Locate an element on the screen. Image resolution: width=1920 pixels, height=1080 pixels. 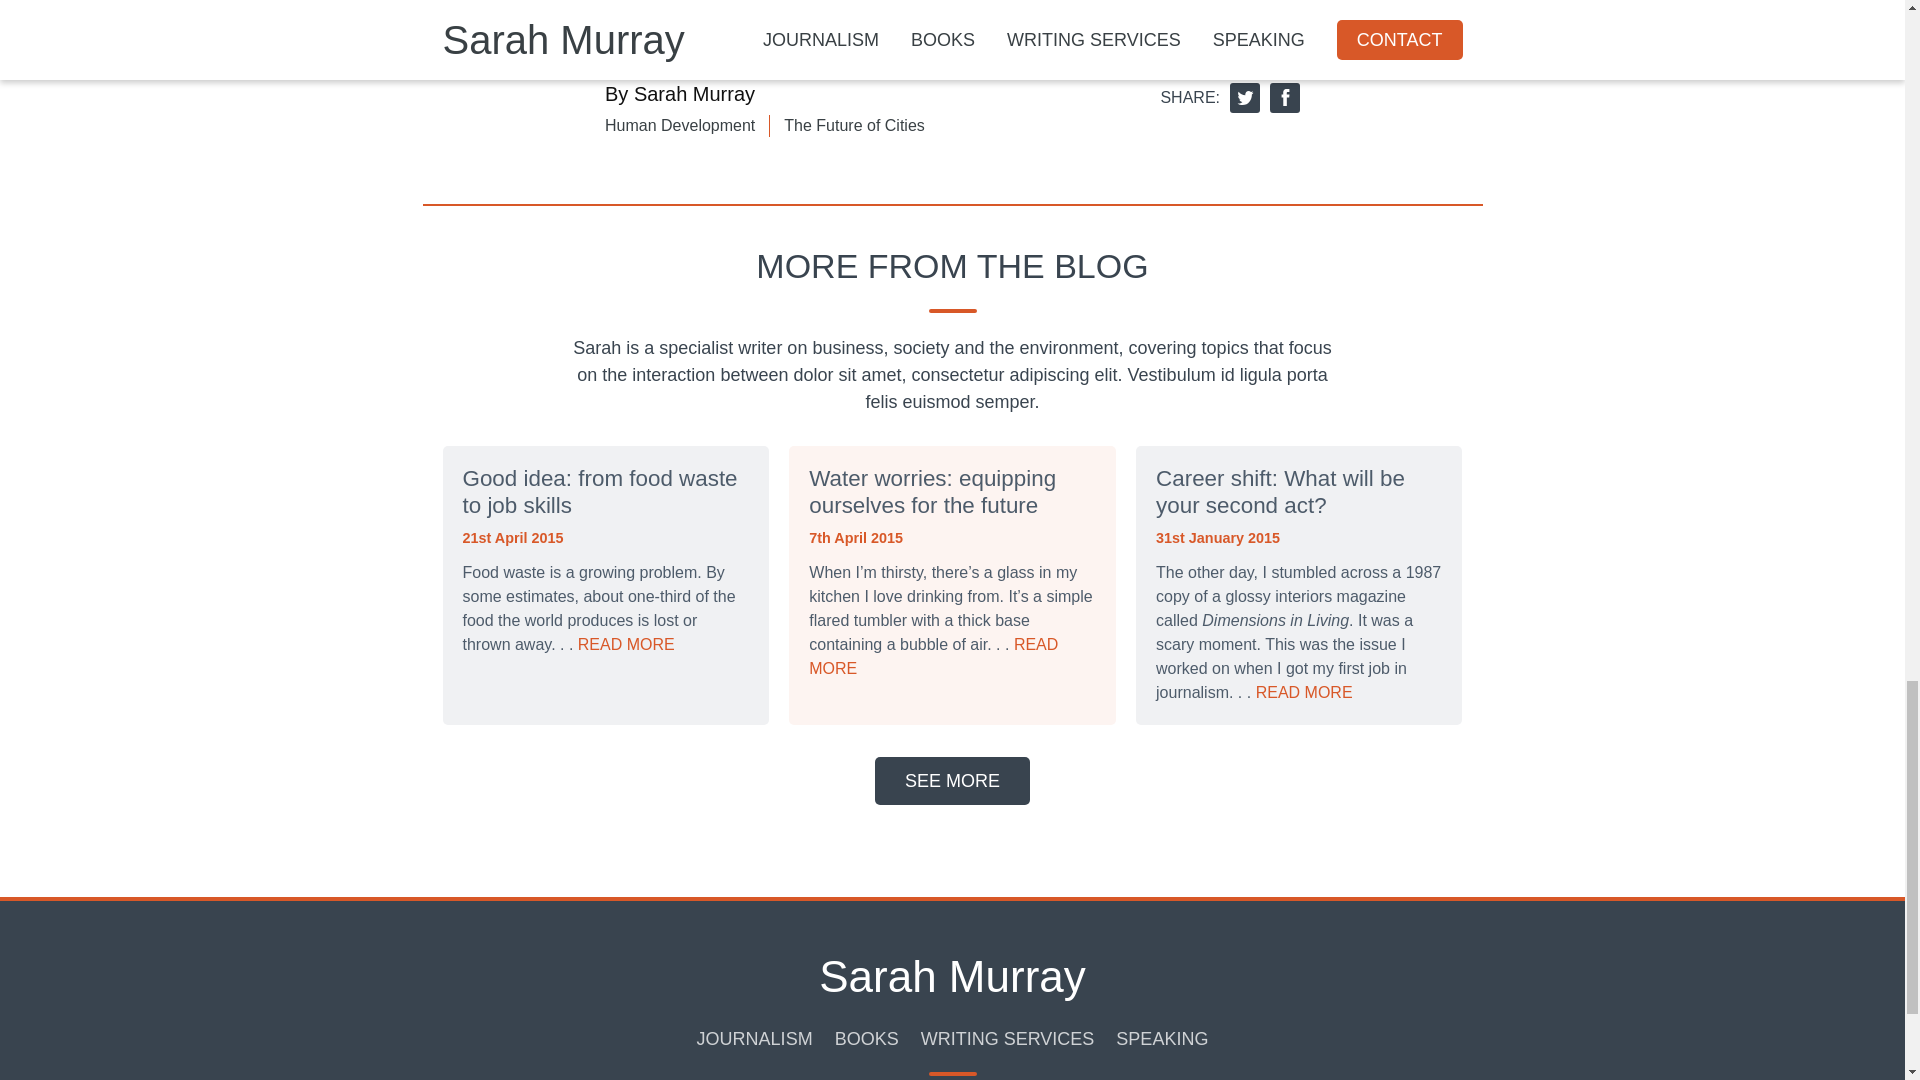
The Future of Cities is located at coordinates (854, 126).